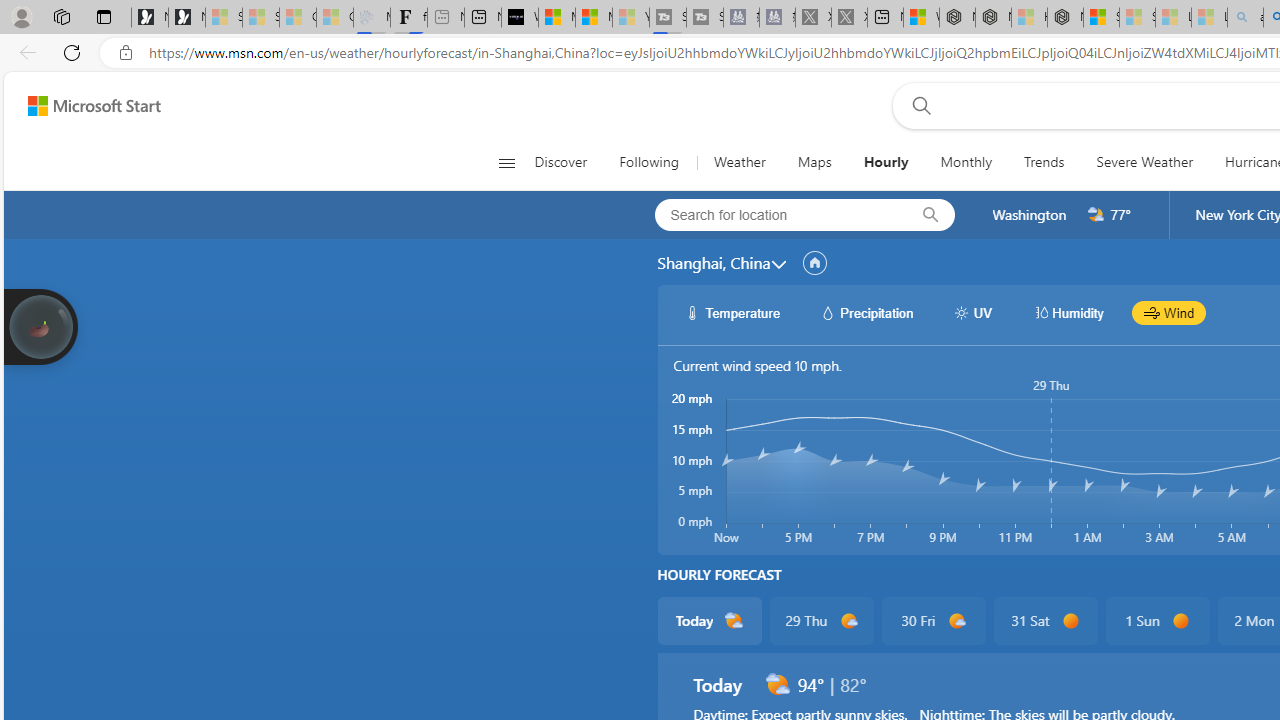 The width and height of the screenshot is (1280, 720). I want to click on hourlyChart/precipitationWhite, so click(828, 312).